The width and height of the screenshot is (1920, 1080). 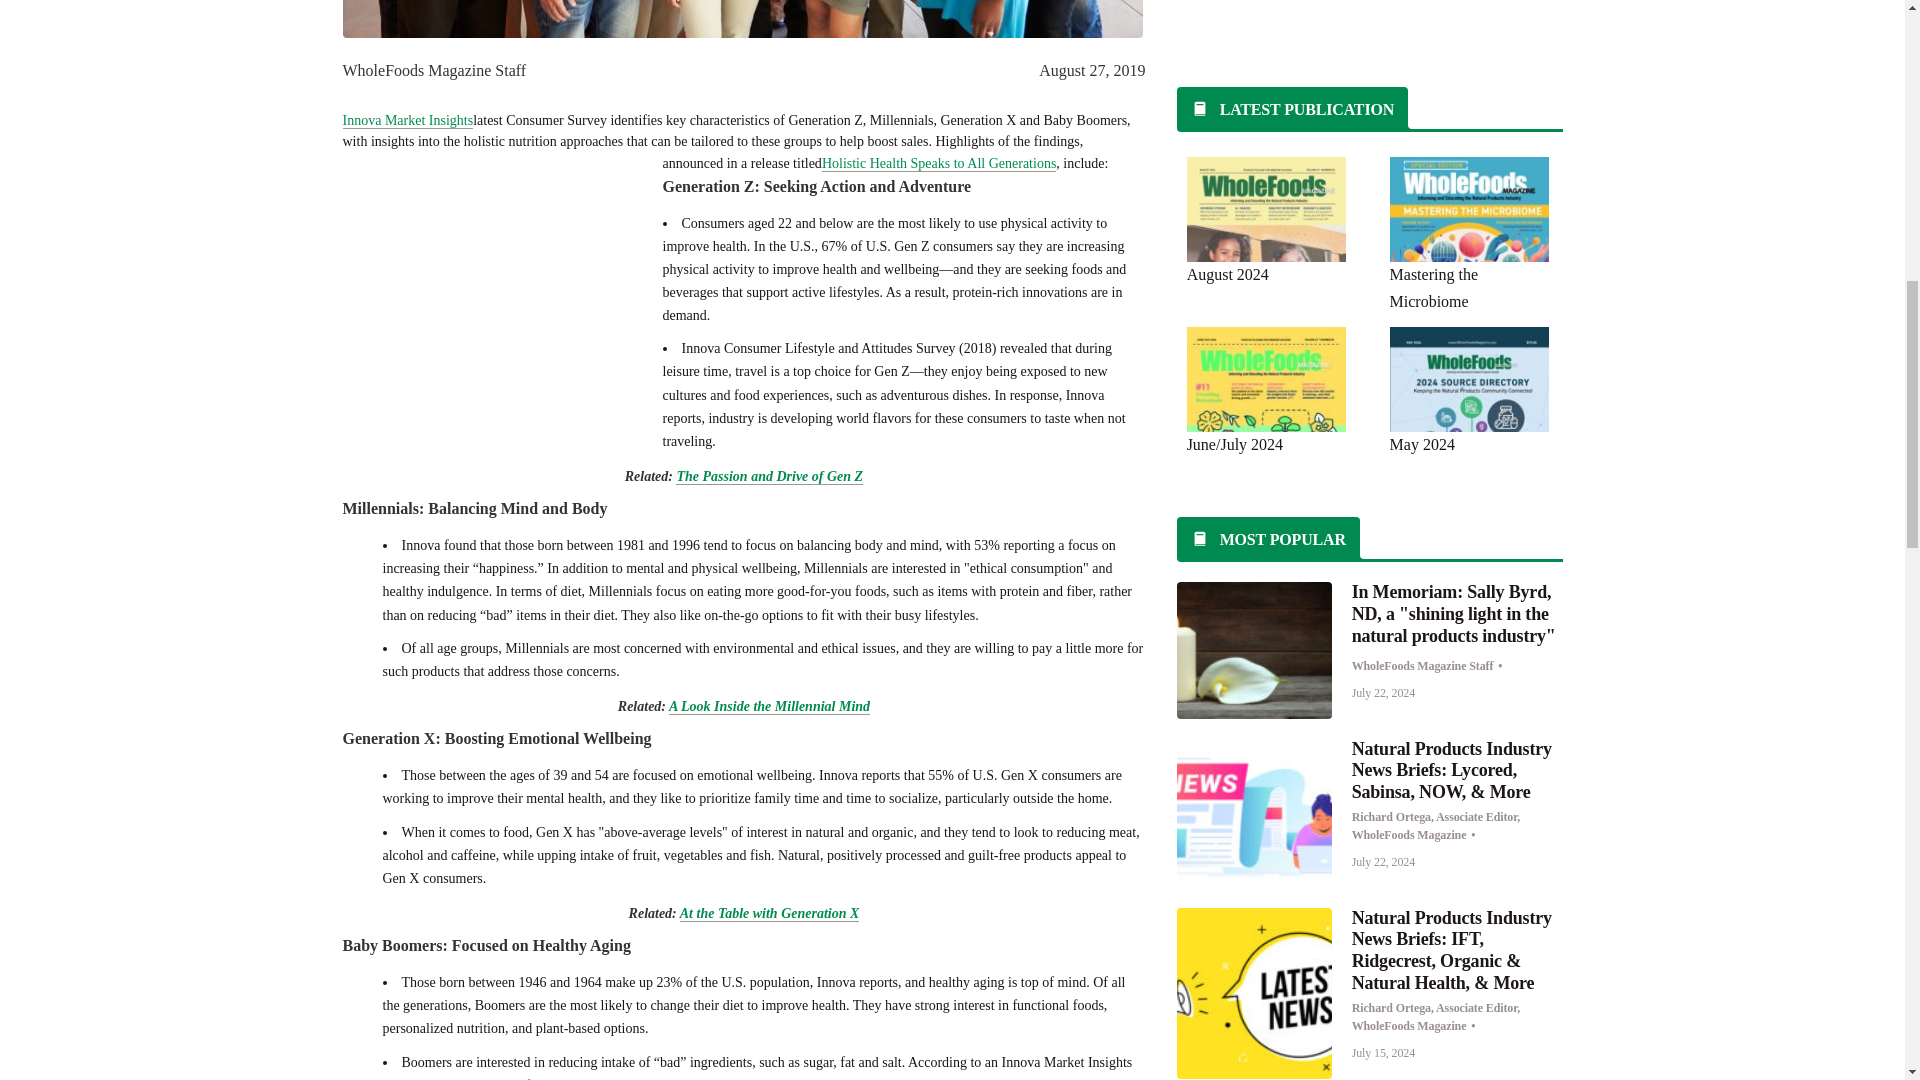 What do you see at coordinates (1370, 24) in the screenshot?
I see `3rd party ad content` at bounding box center [1370, 24].